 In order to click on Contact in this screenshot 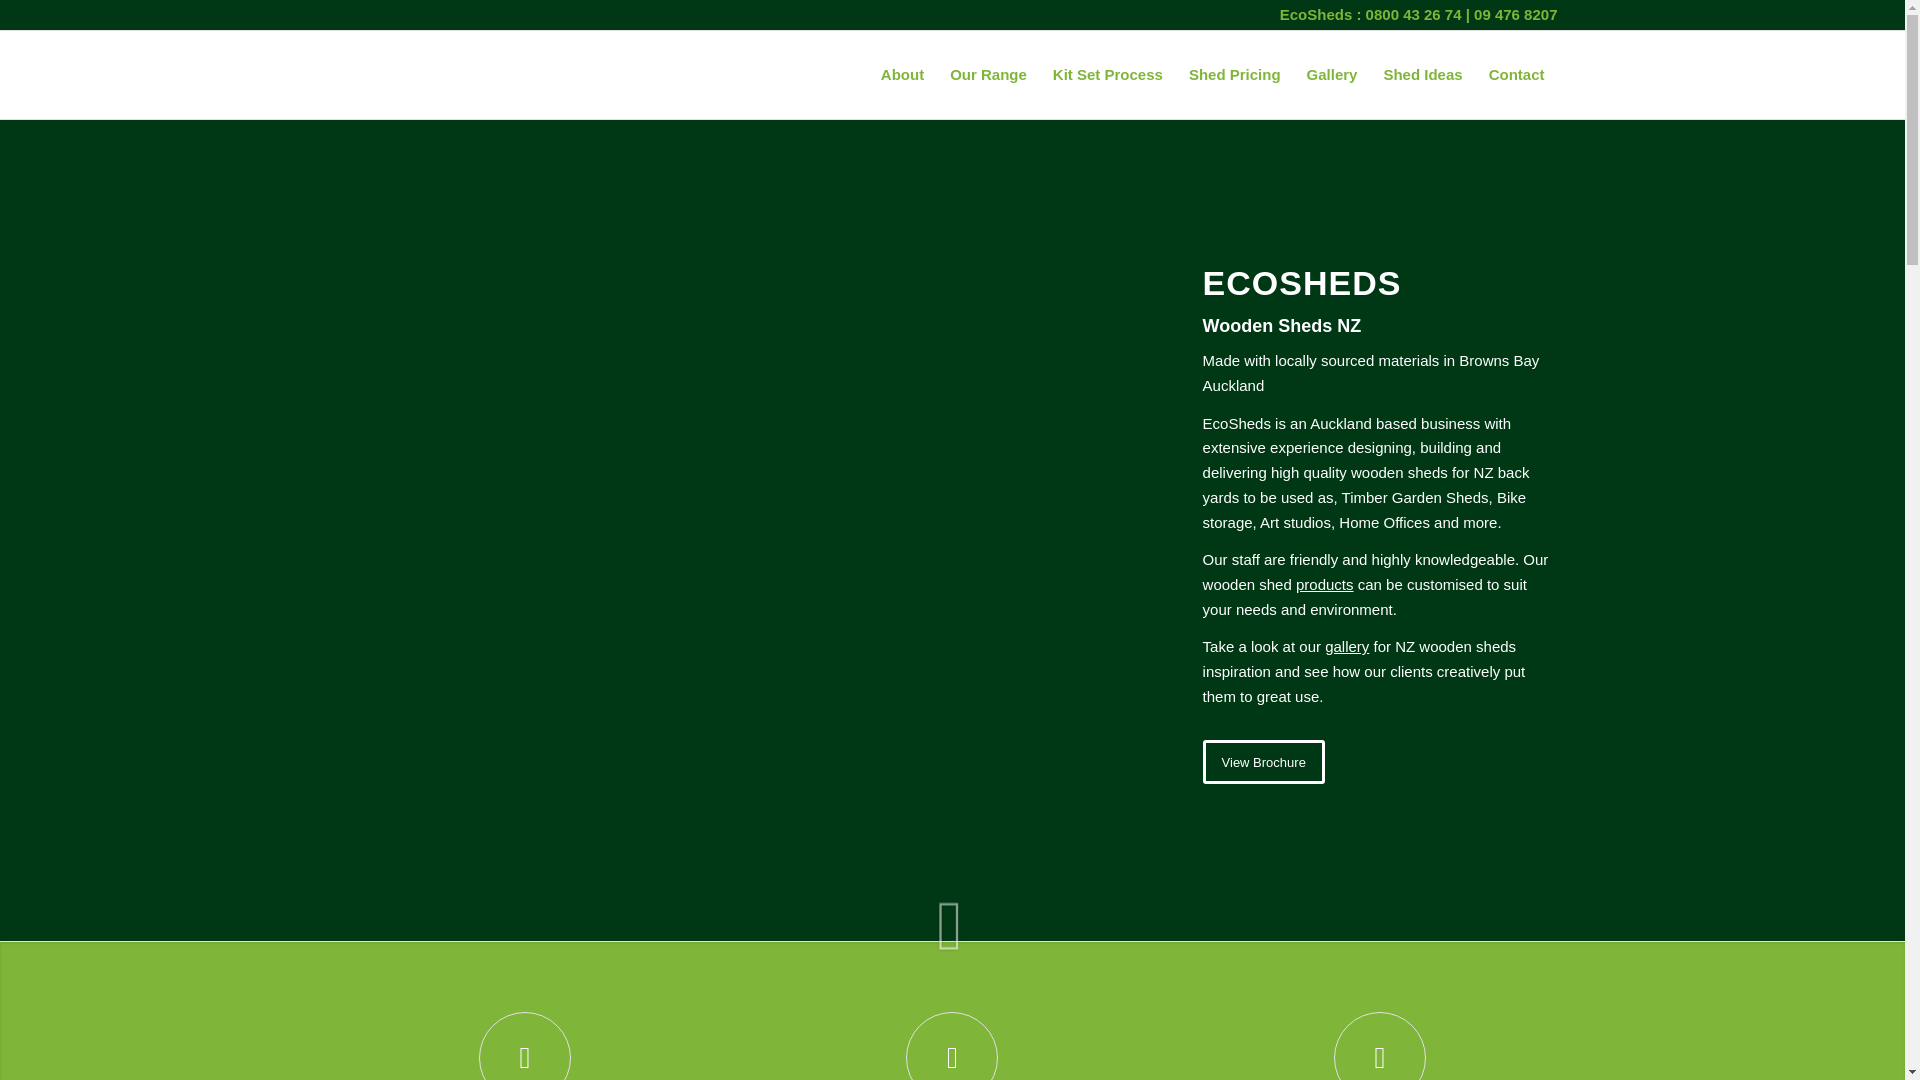, I will do `click(1516, 74)`.